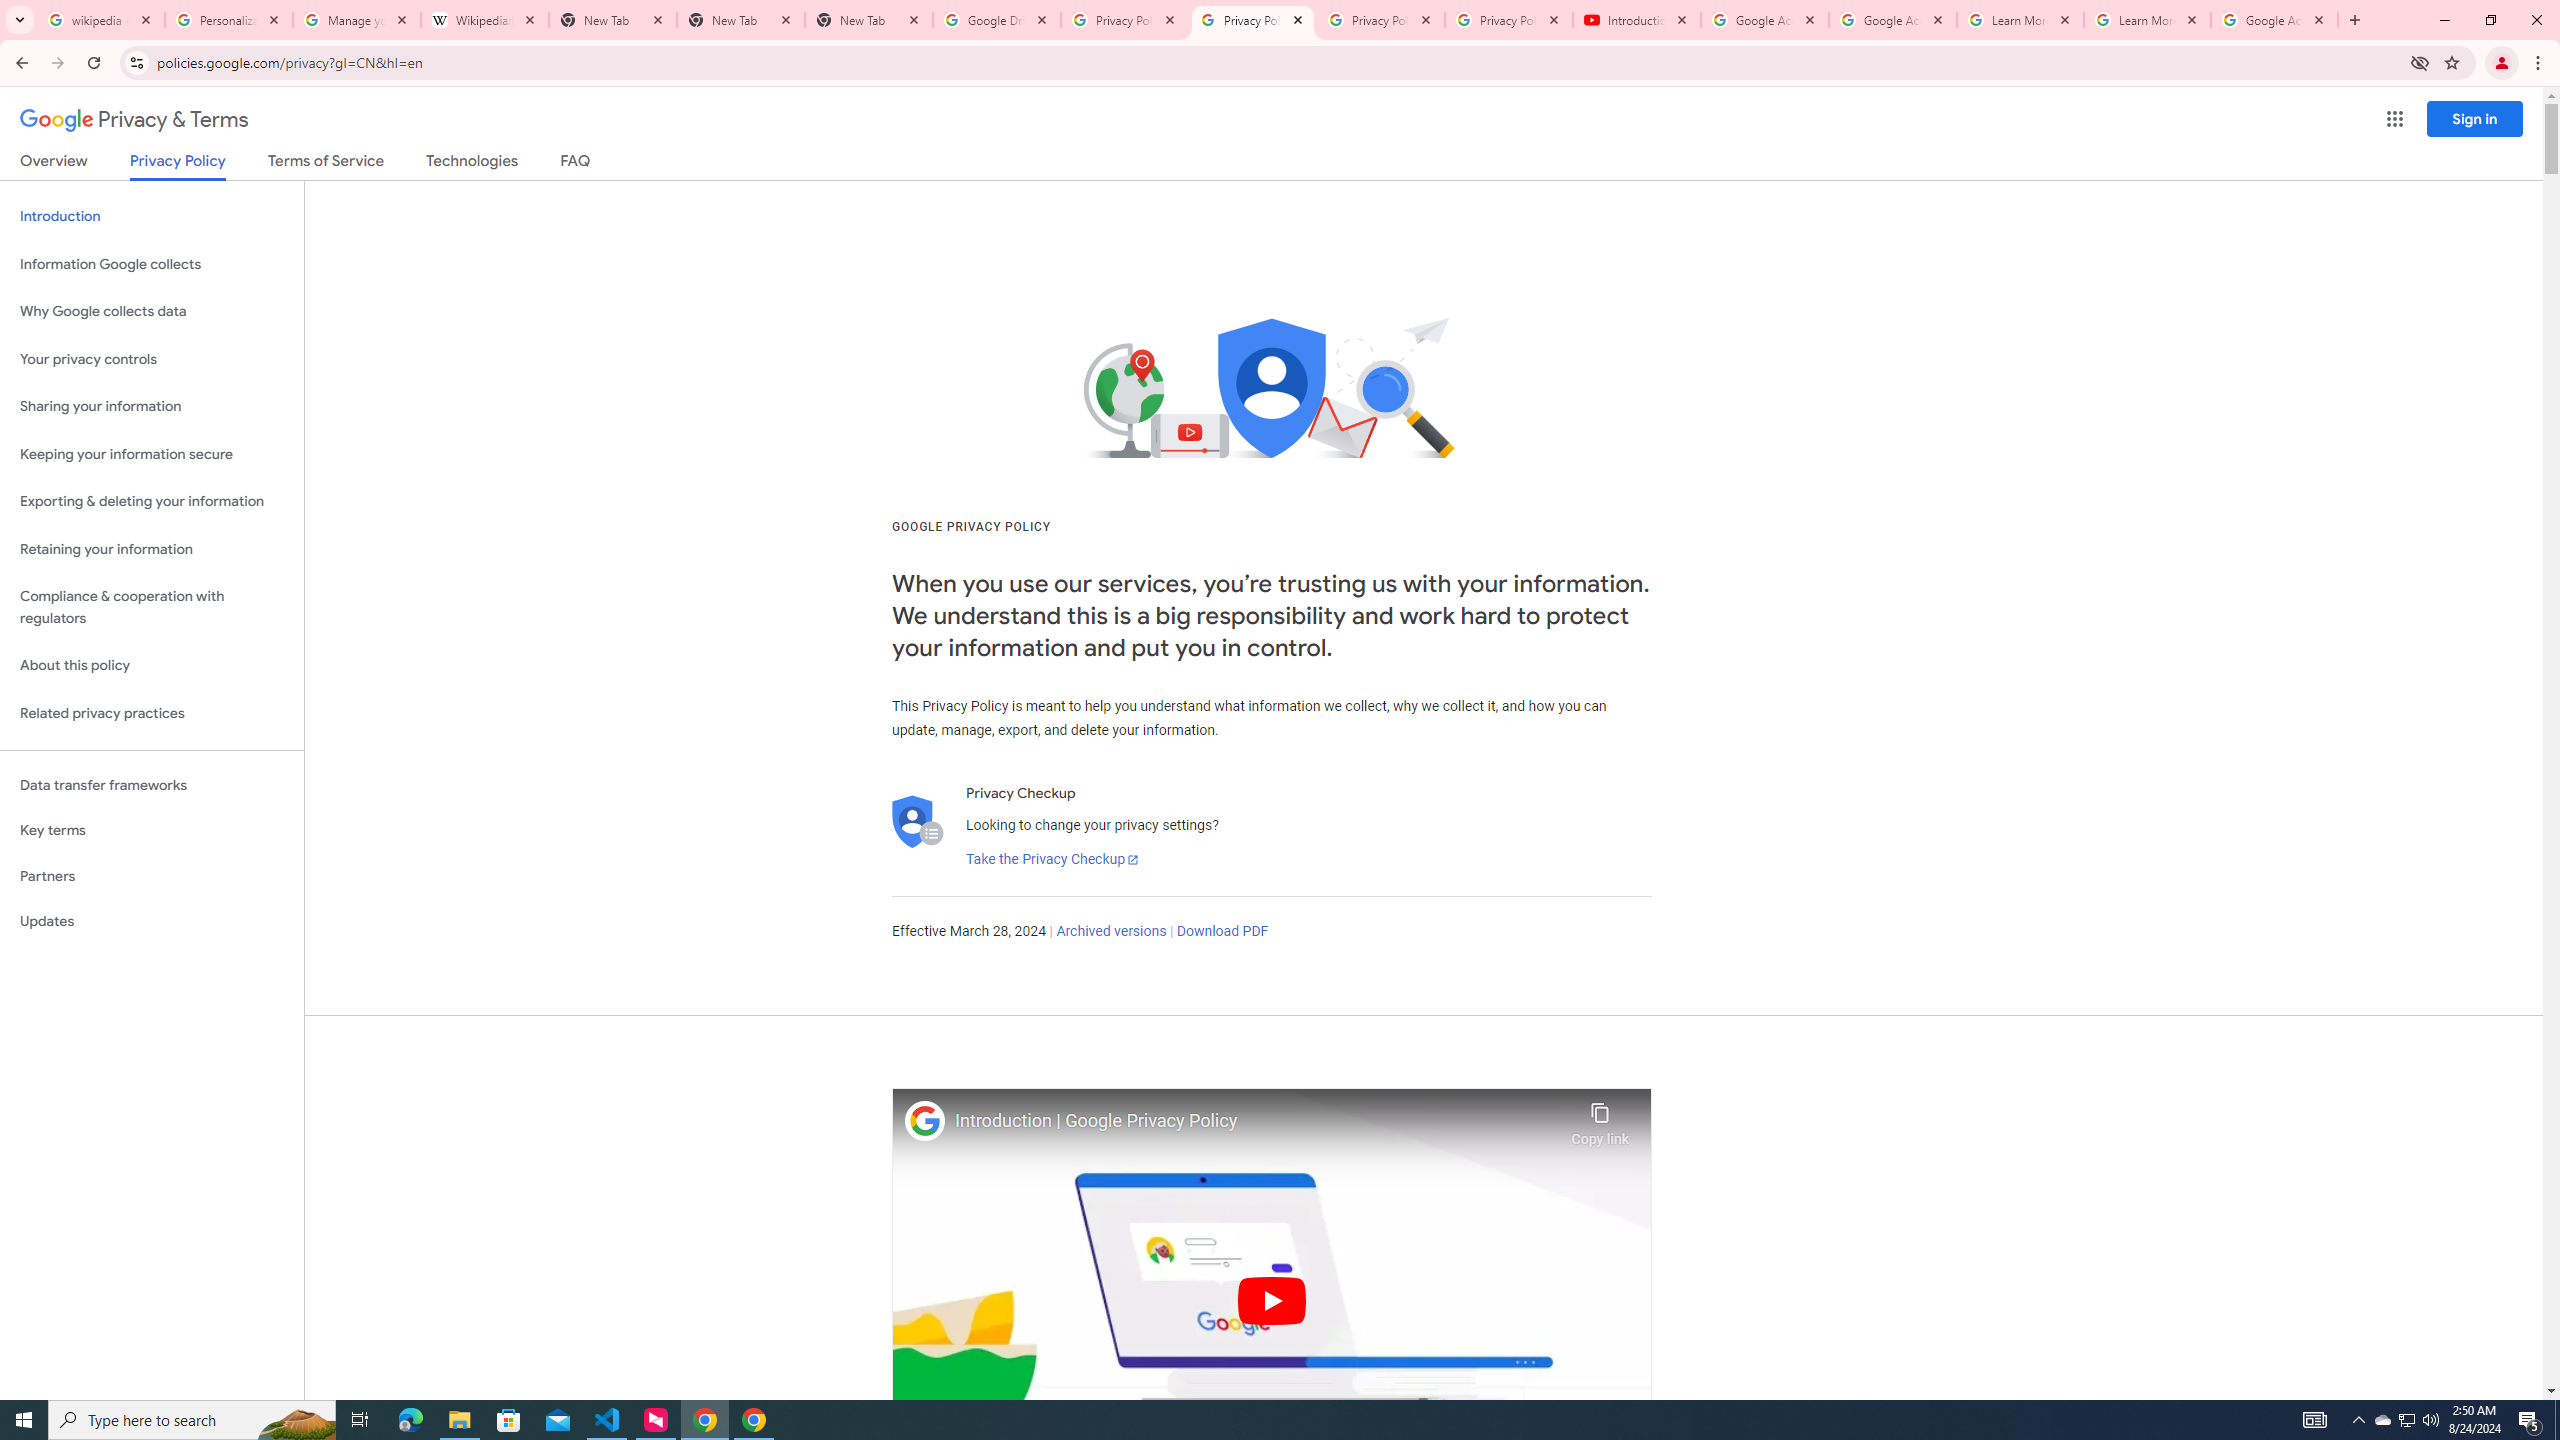 The height and width of the screenshot is (1440, 2560). Describe the element at coordinates (997, 20) in the screenshot. I see `Google Drive: Sign-in` at that location.